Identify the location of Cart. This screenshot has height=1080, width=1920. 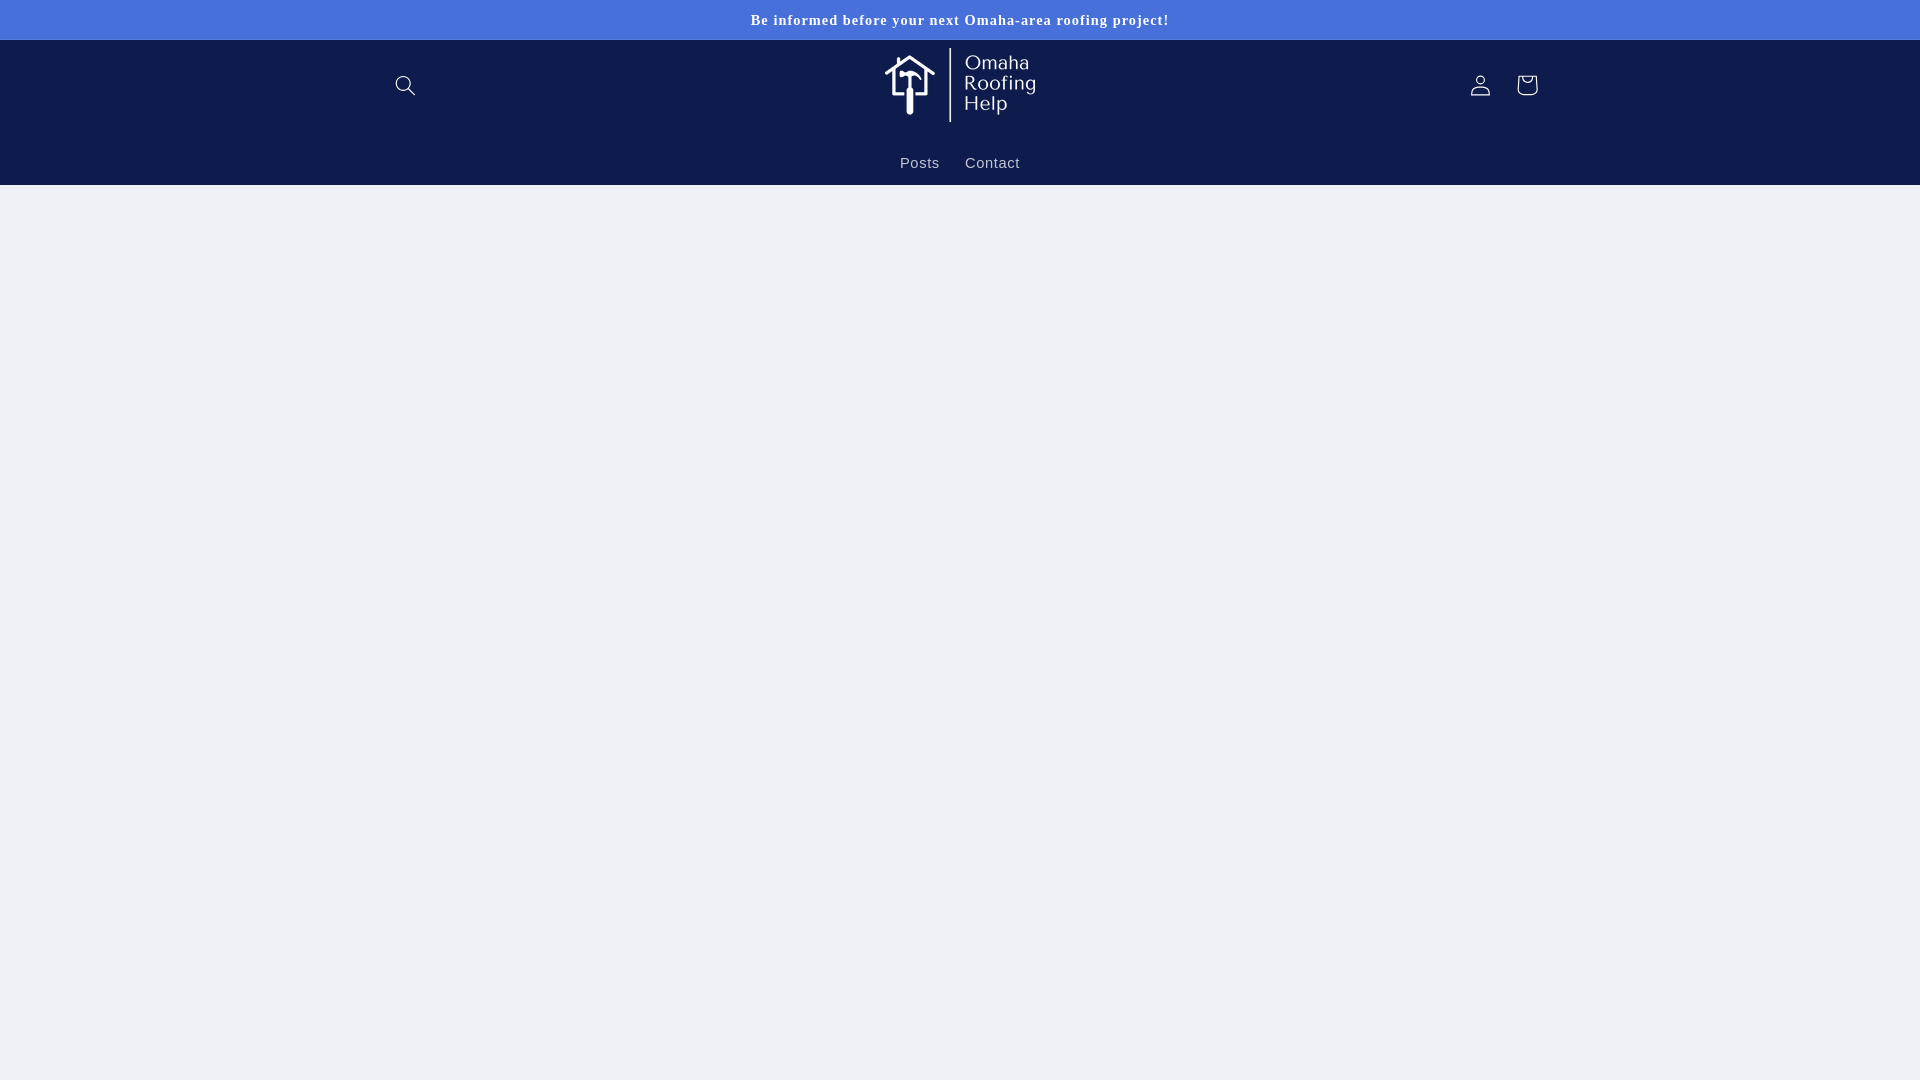
(1526, 84).